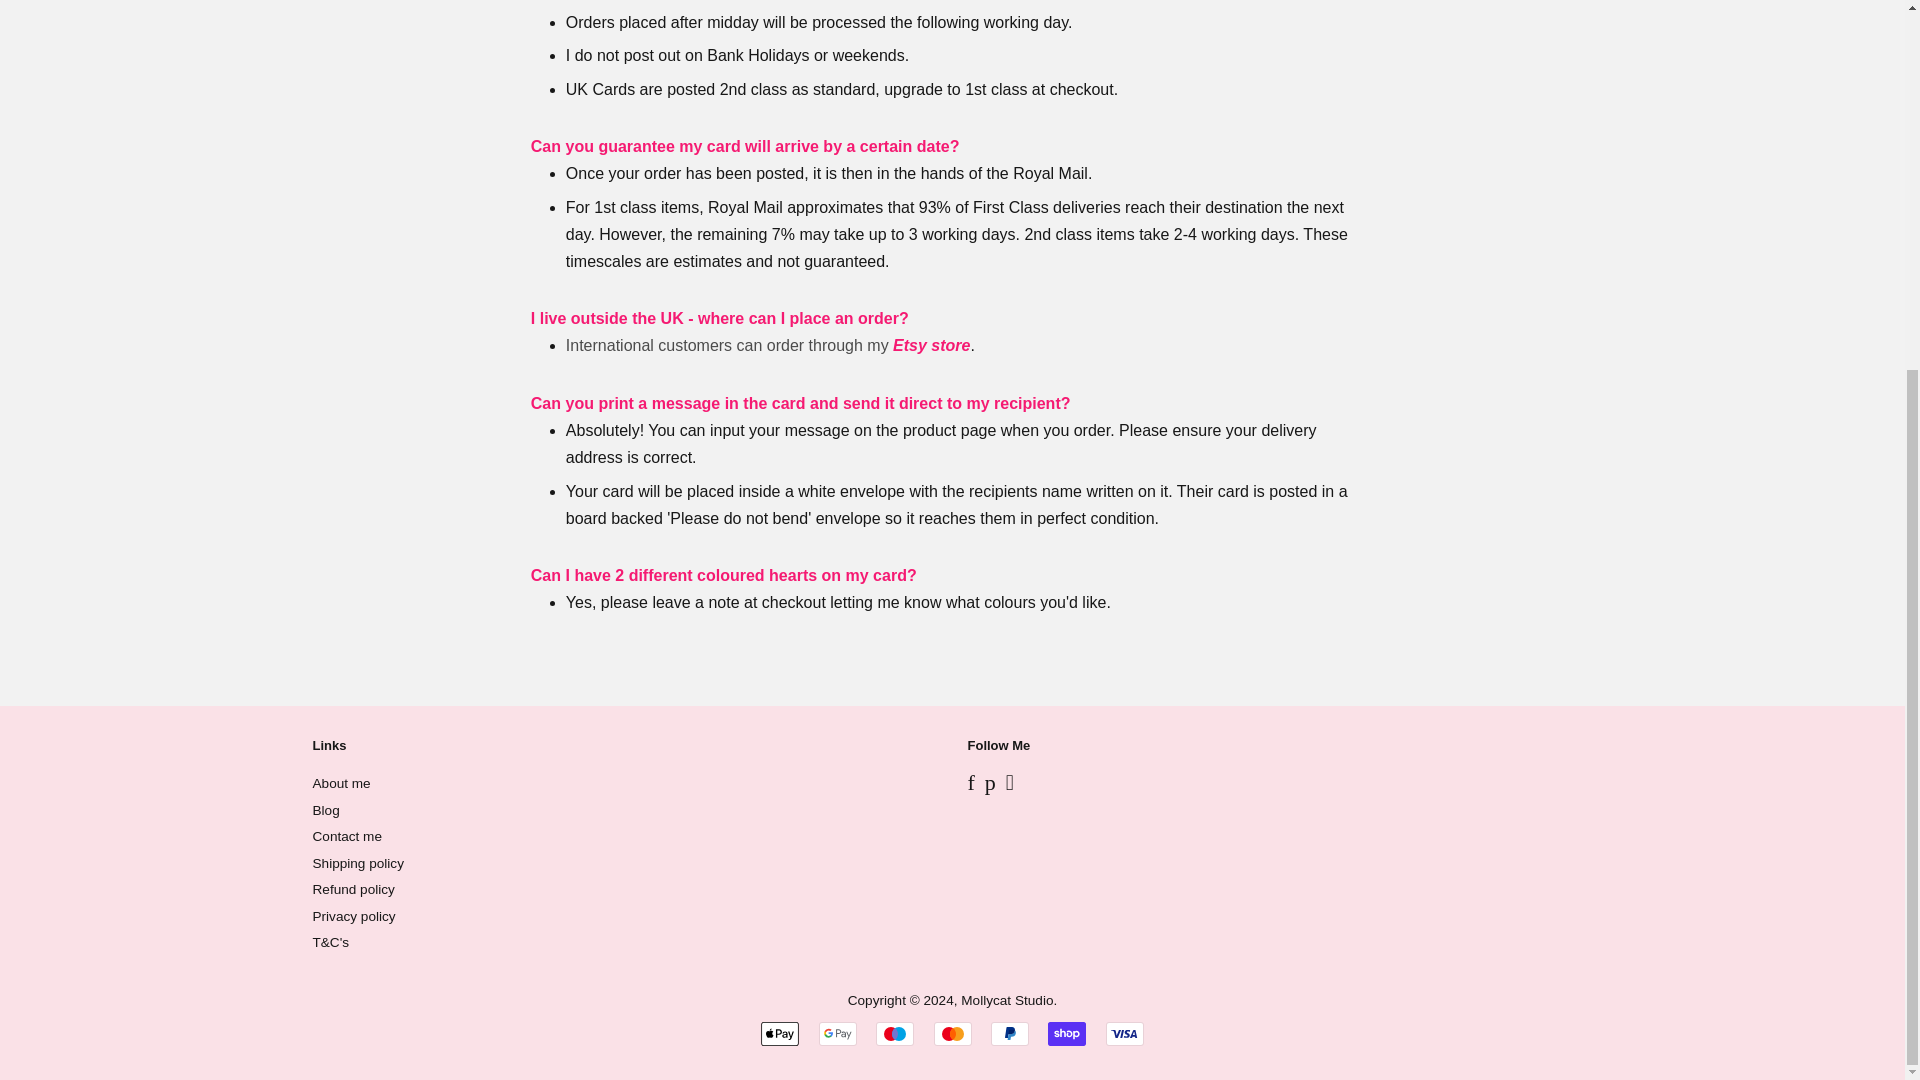 The image size is (1920, 1080). I want to click on Apple Pay, so click(779, 1034).